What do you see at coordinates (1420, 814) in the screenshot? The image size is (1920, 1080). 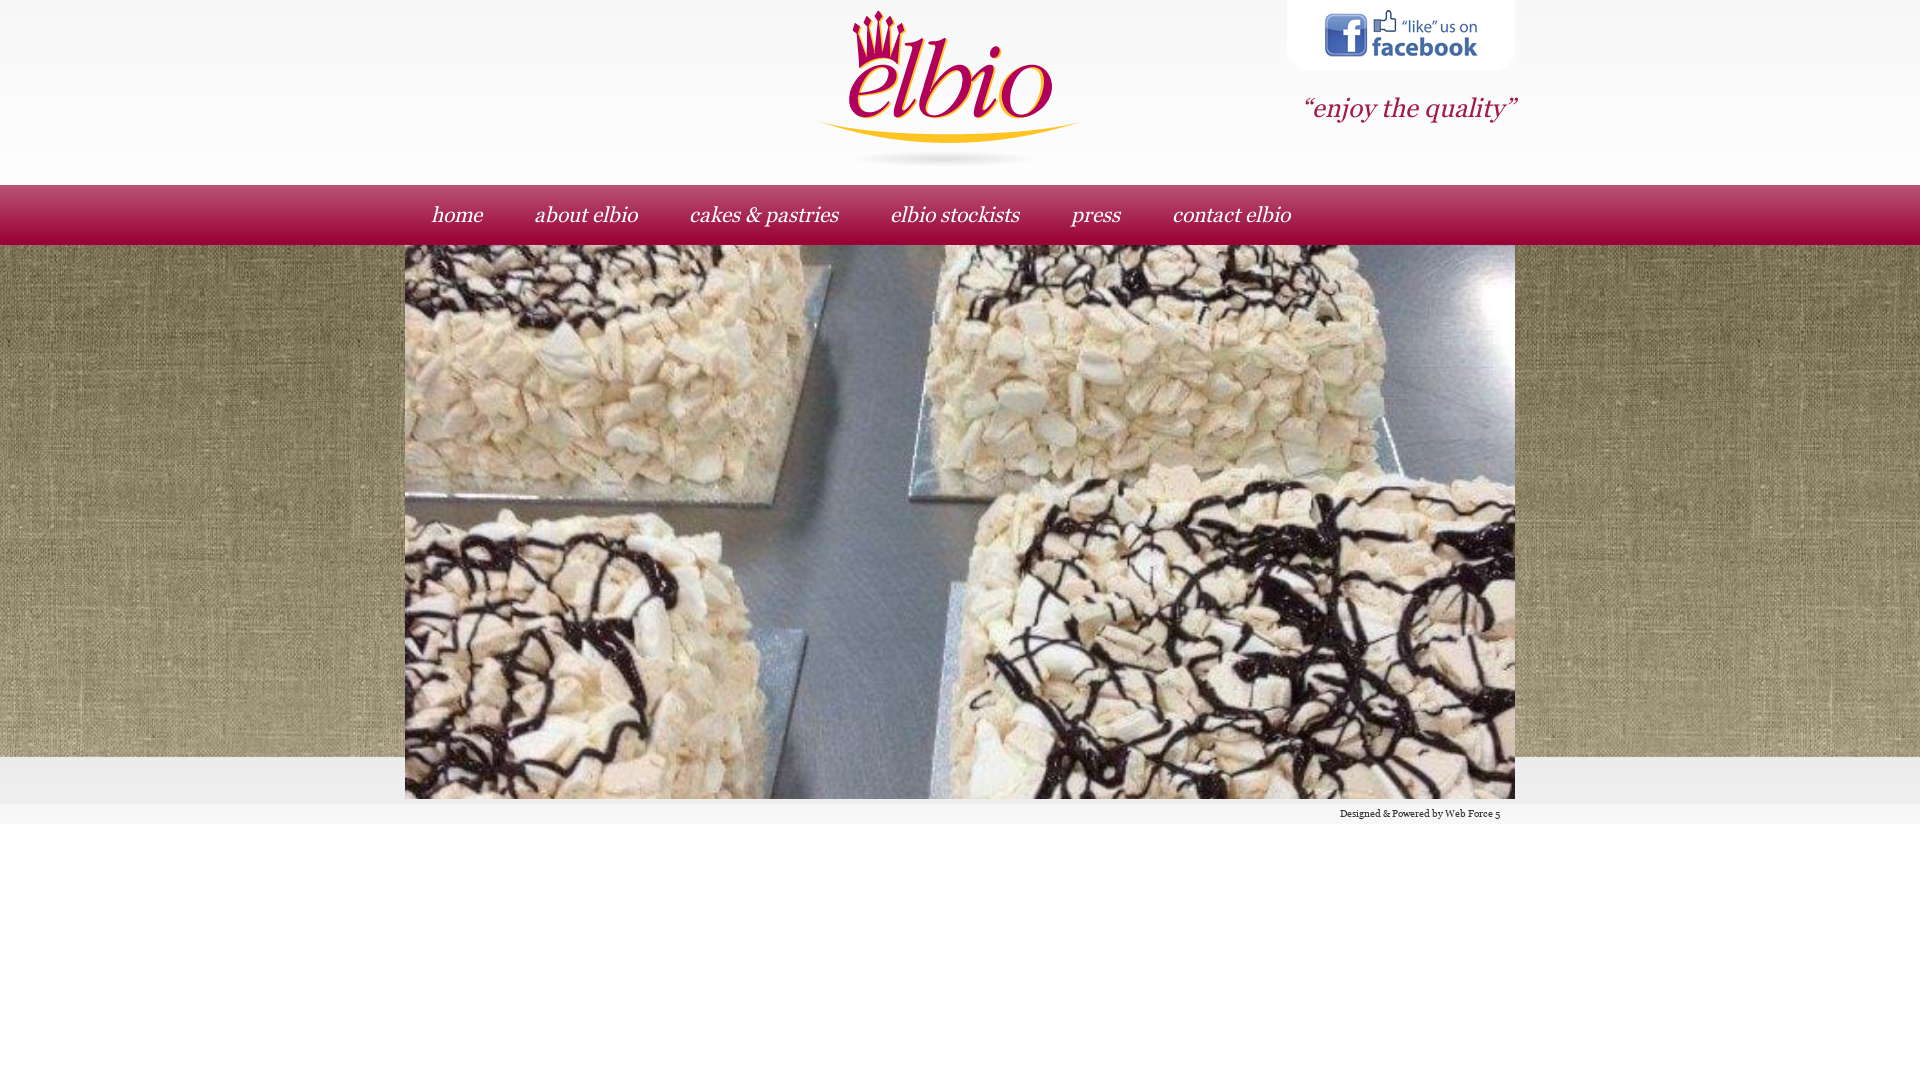 I see `Designed & Powered by Web Force 5` at bounding box center [1420, 814].